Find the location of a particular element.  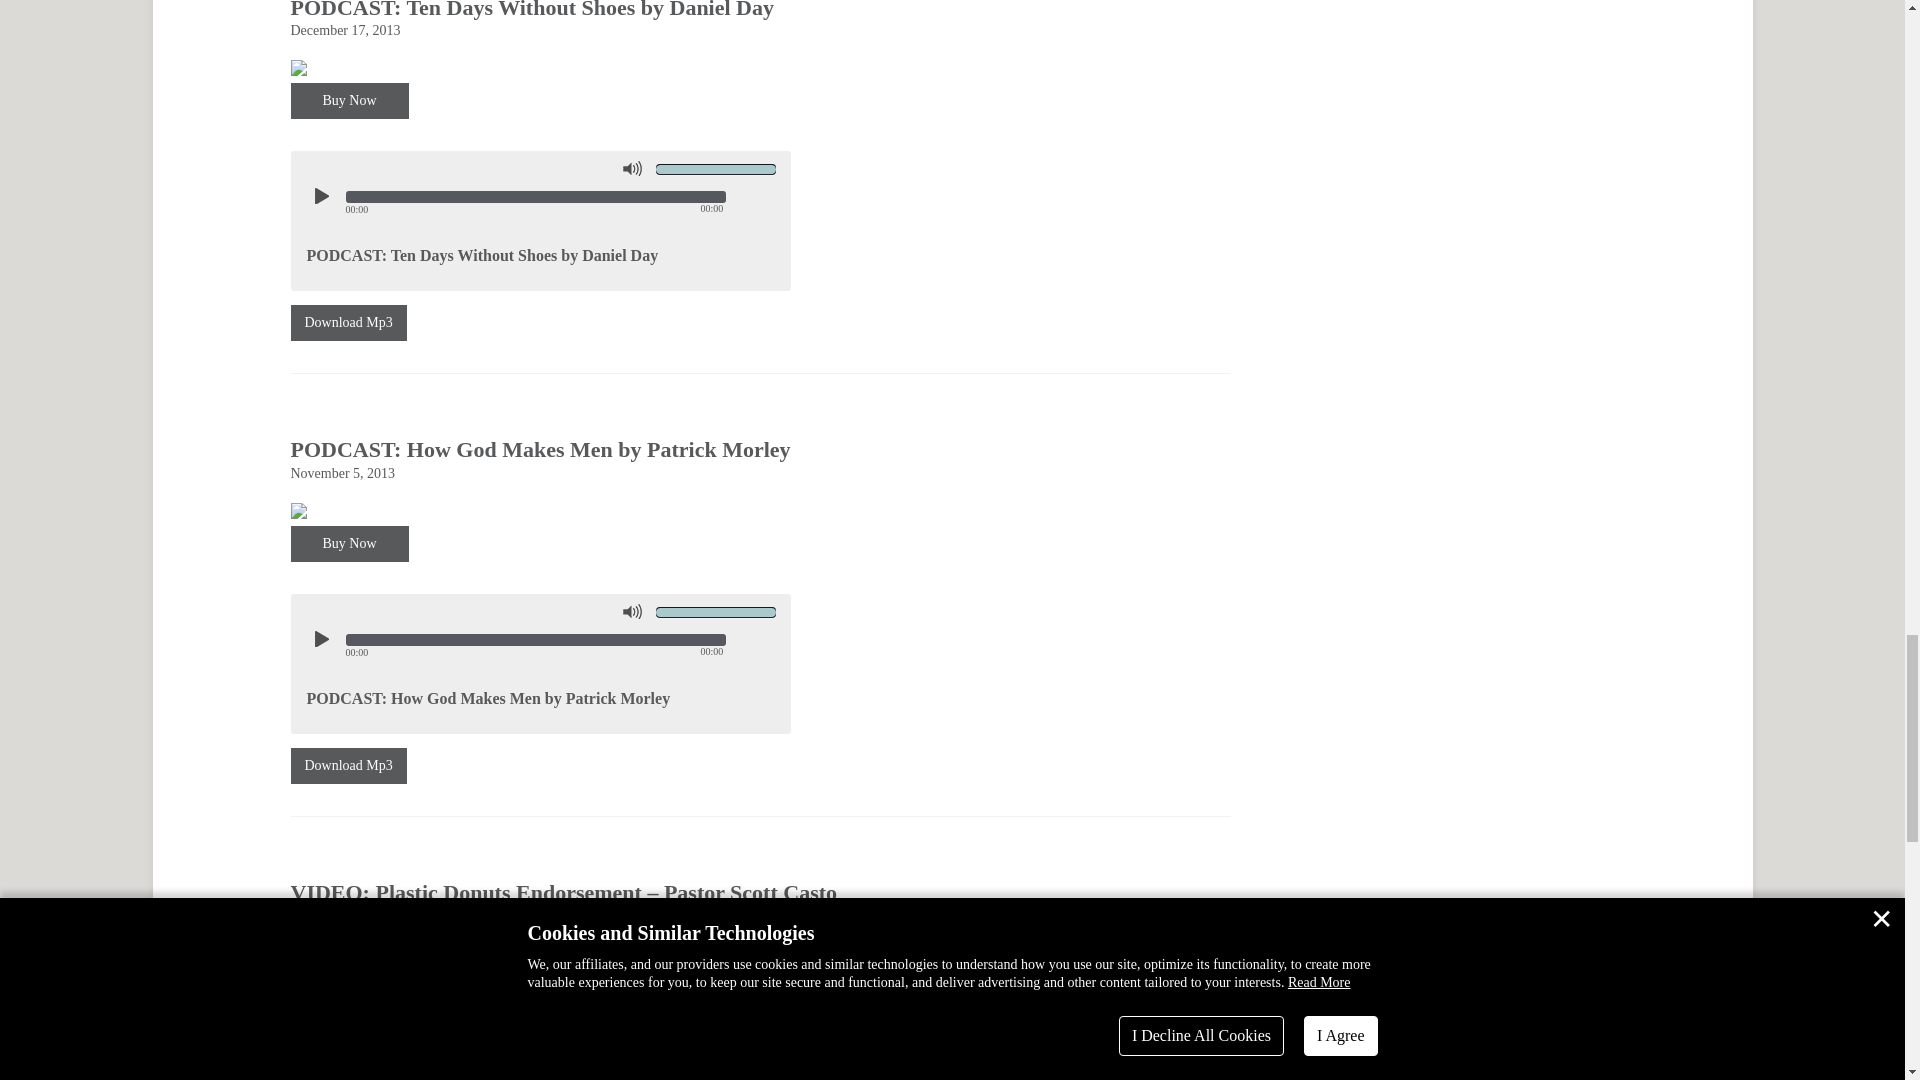

Mute is located at coordinates (632, 612).